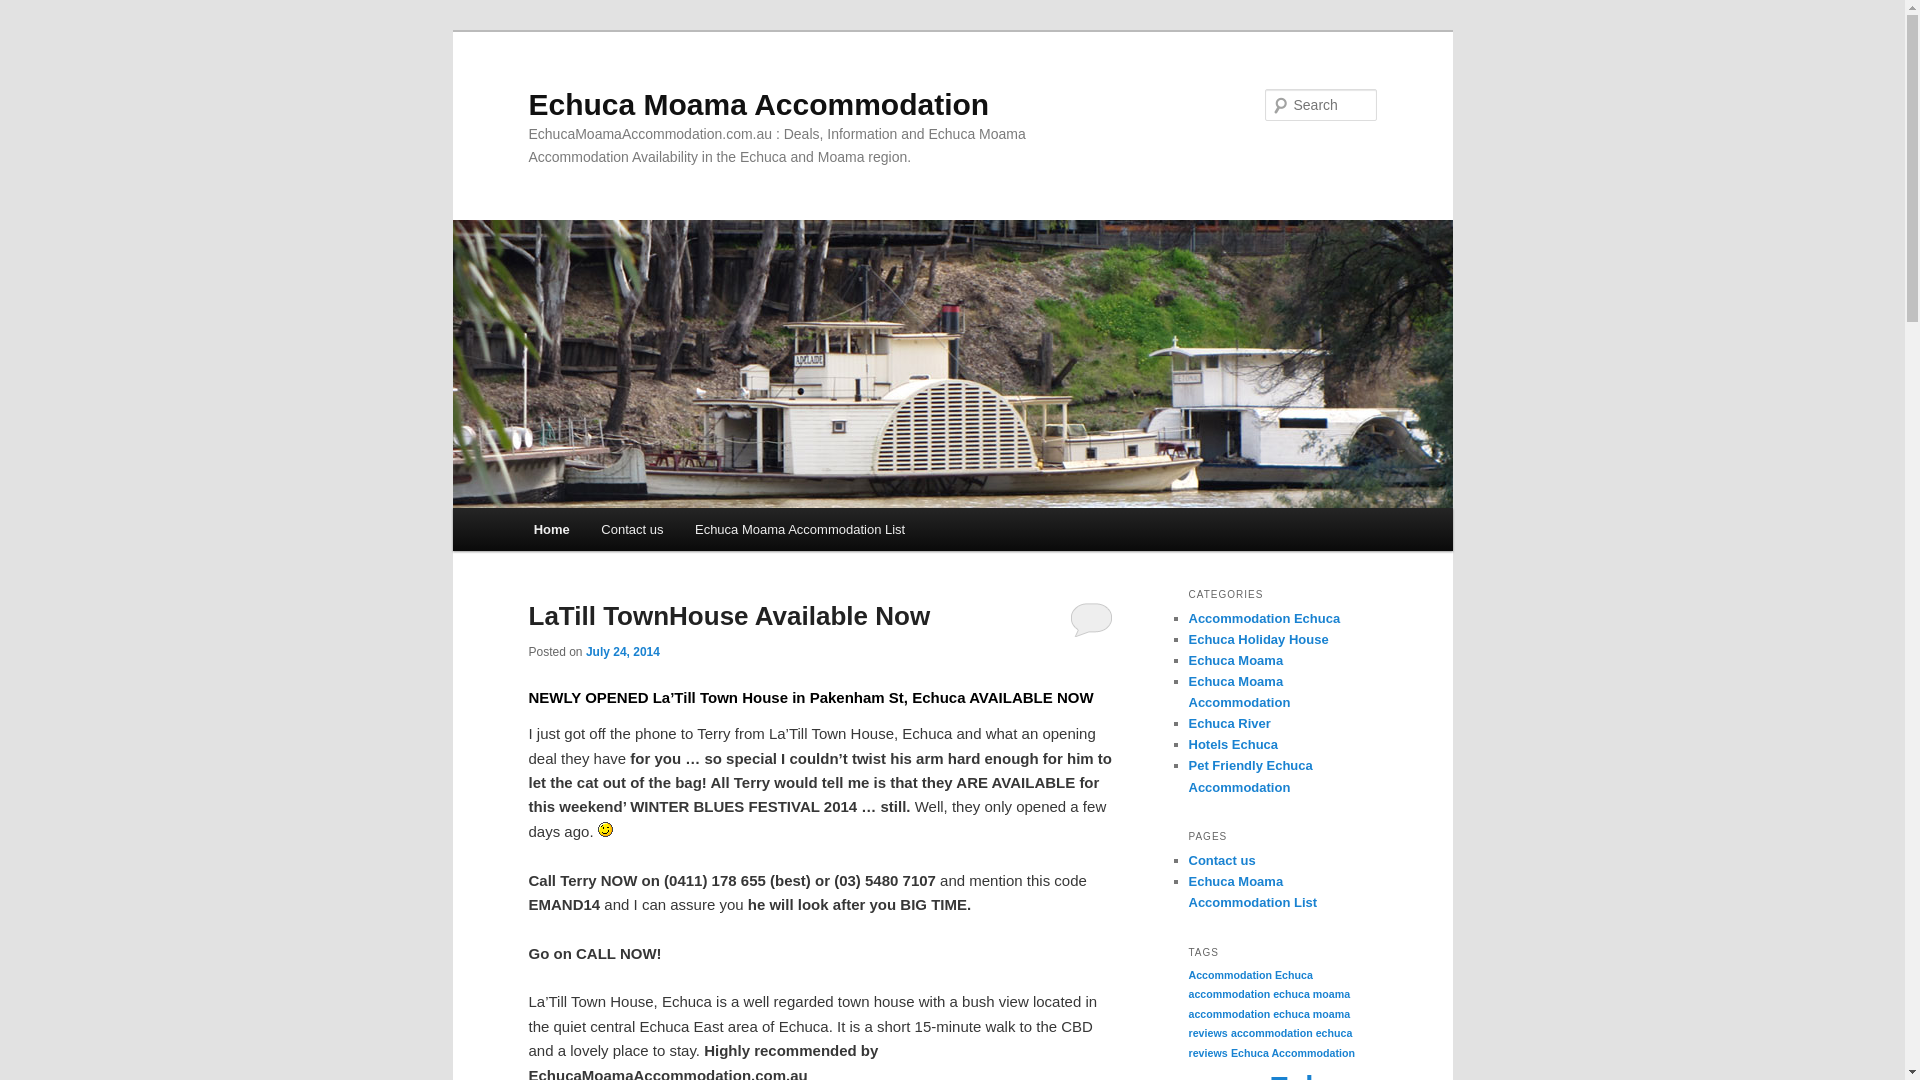  I want to click on Accommodation Echuca, so click(1264, 618).